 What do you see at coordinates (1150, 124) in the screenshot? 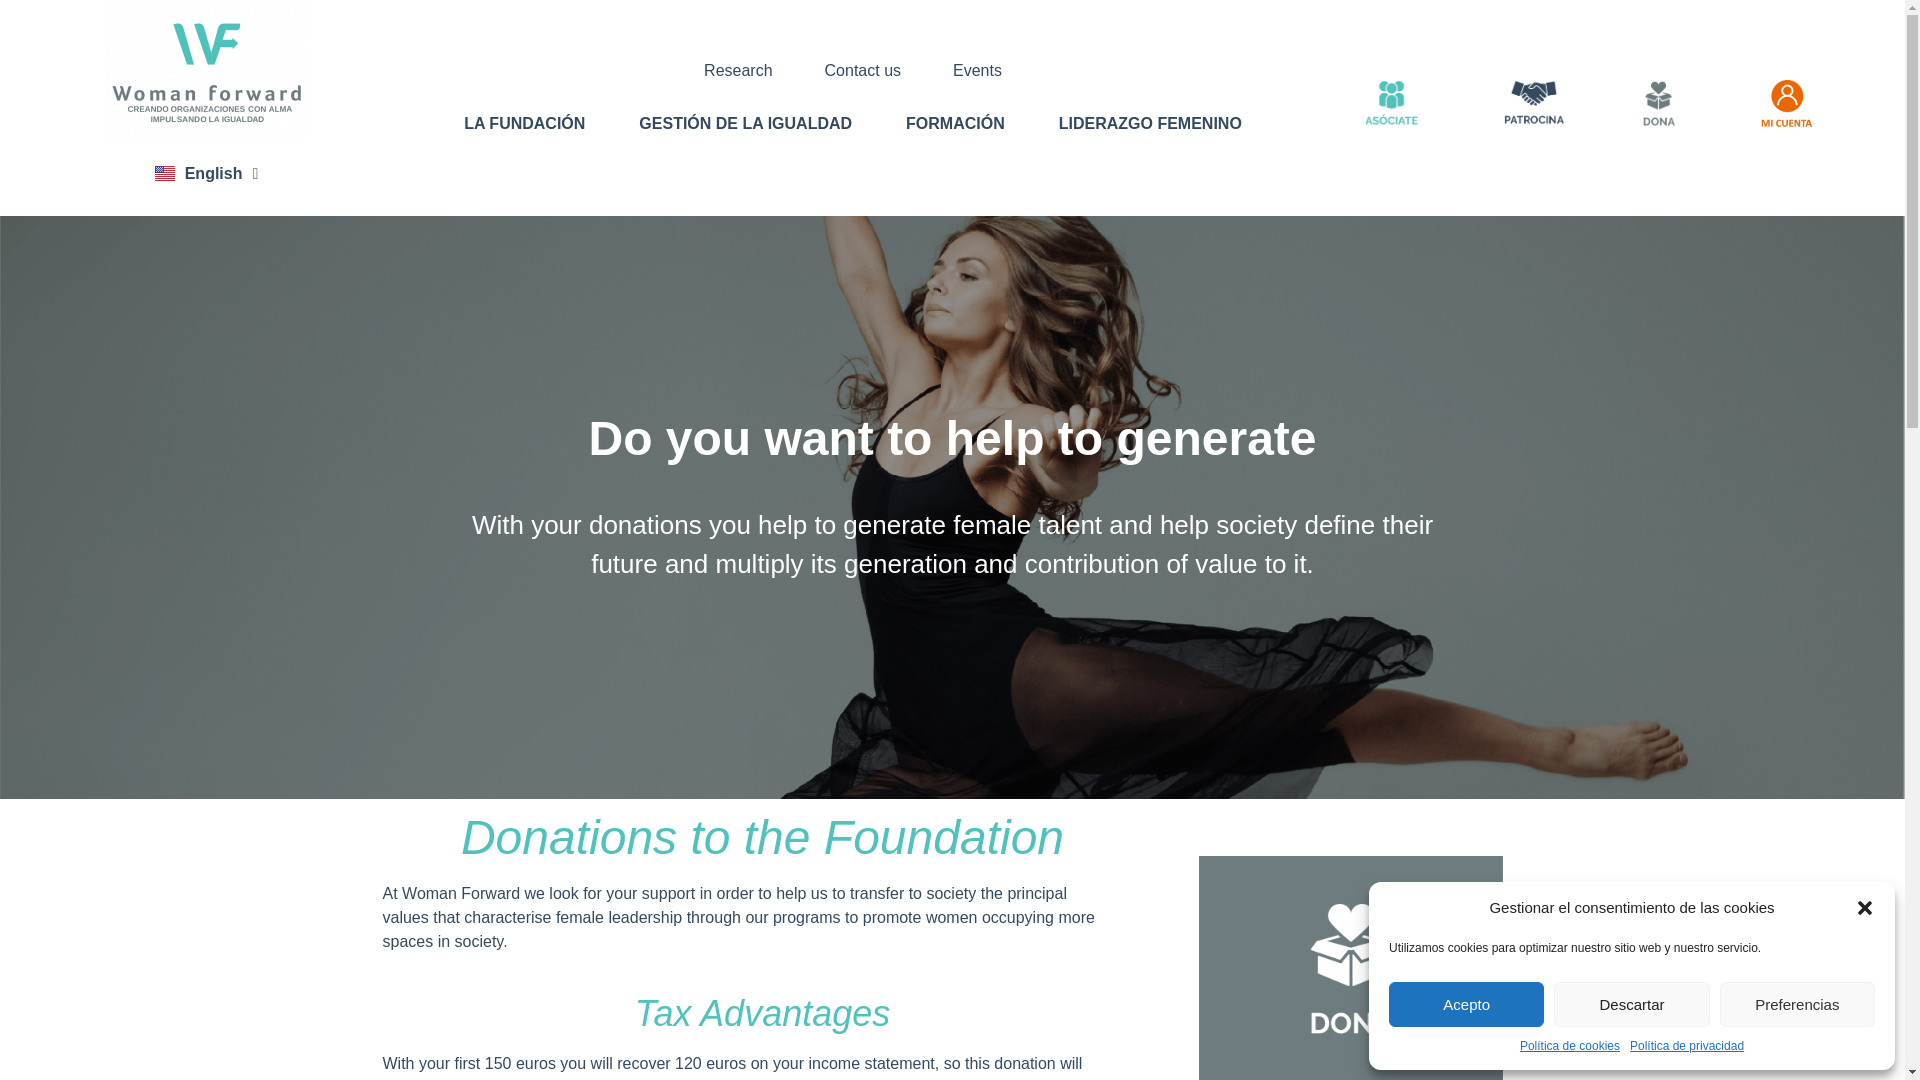
I see `LIDERAZGO FEMENINO` at bounding box center [1150, 124].